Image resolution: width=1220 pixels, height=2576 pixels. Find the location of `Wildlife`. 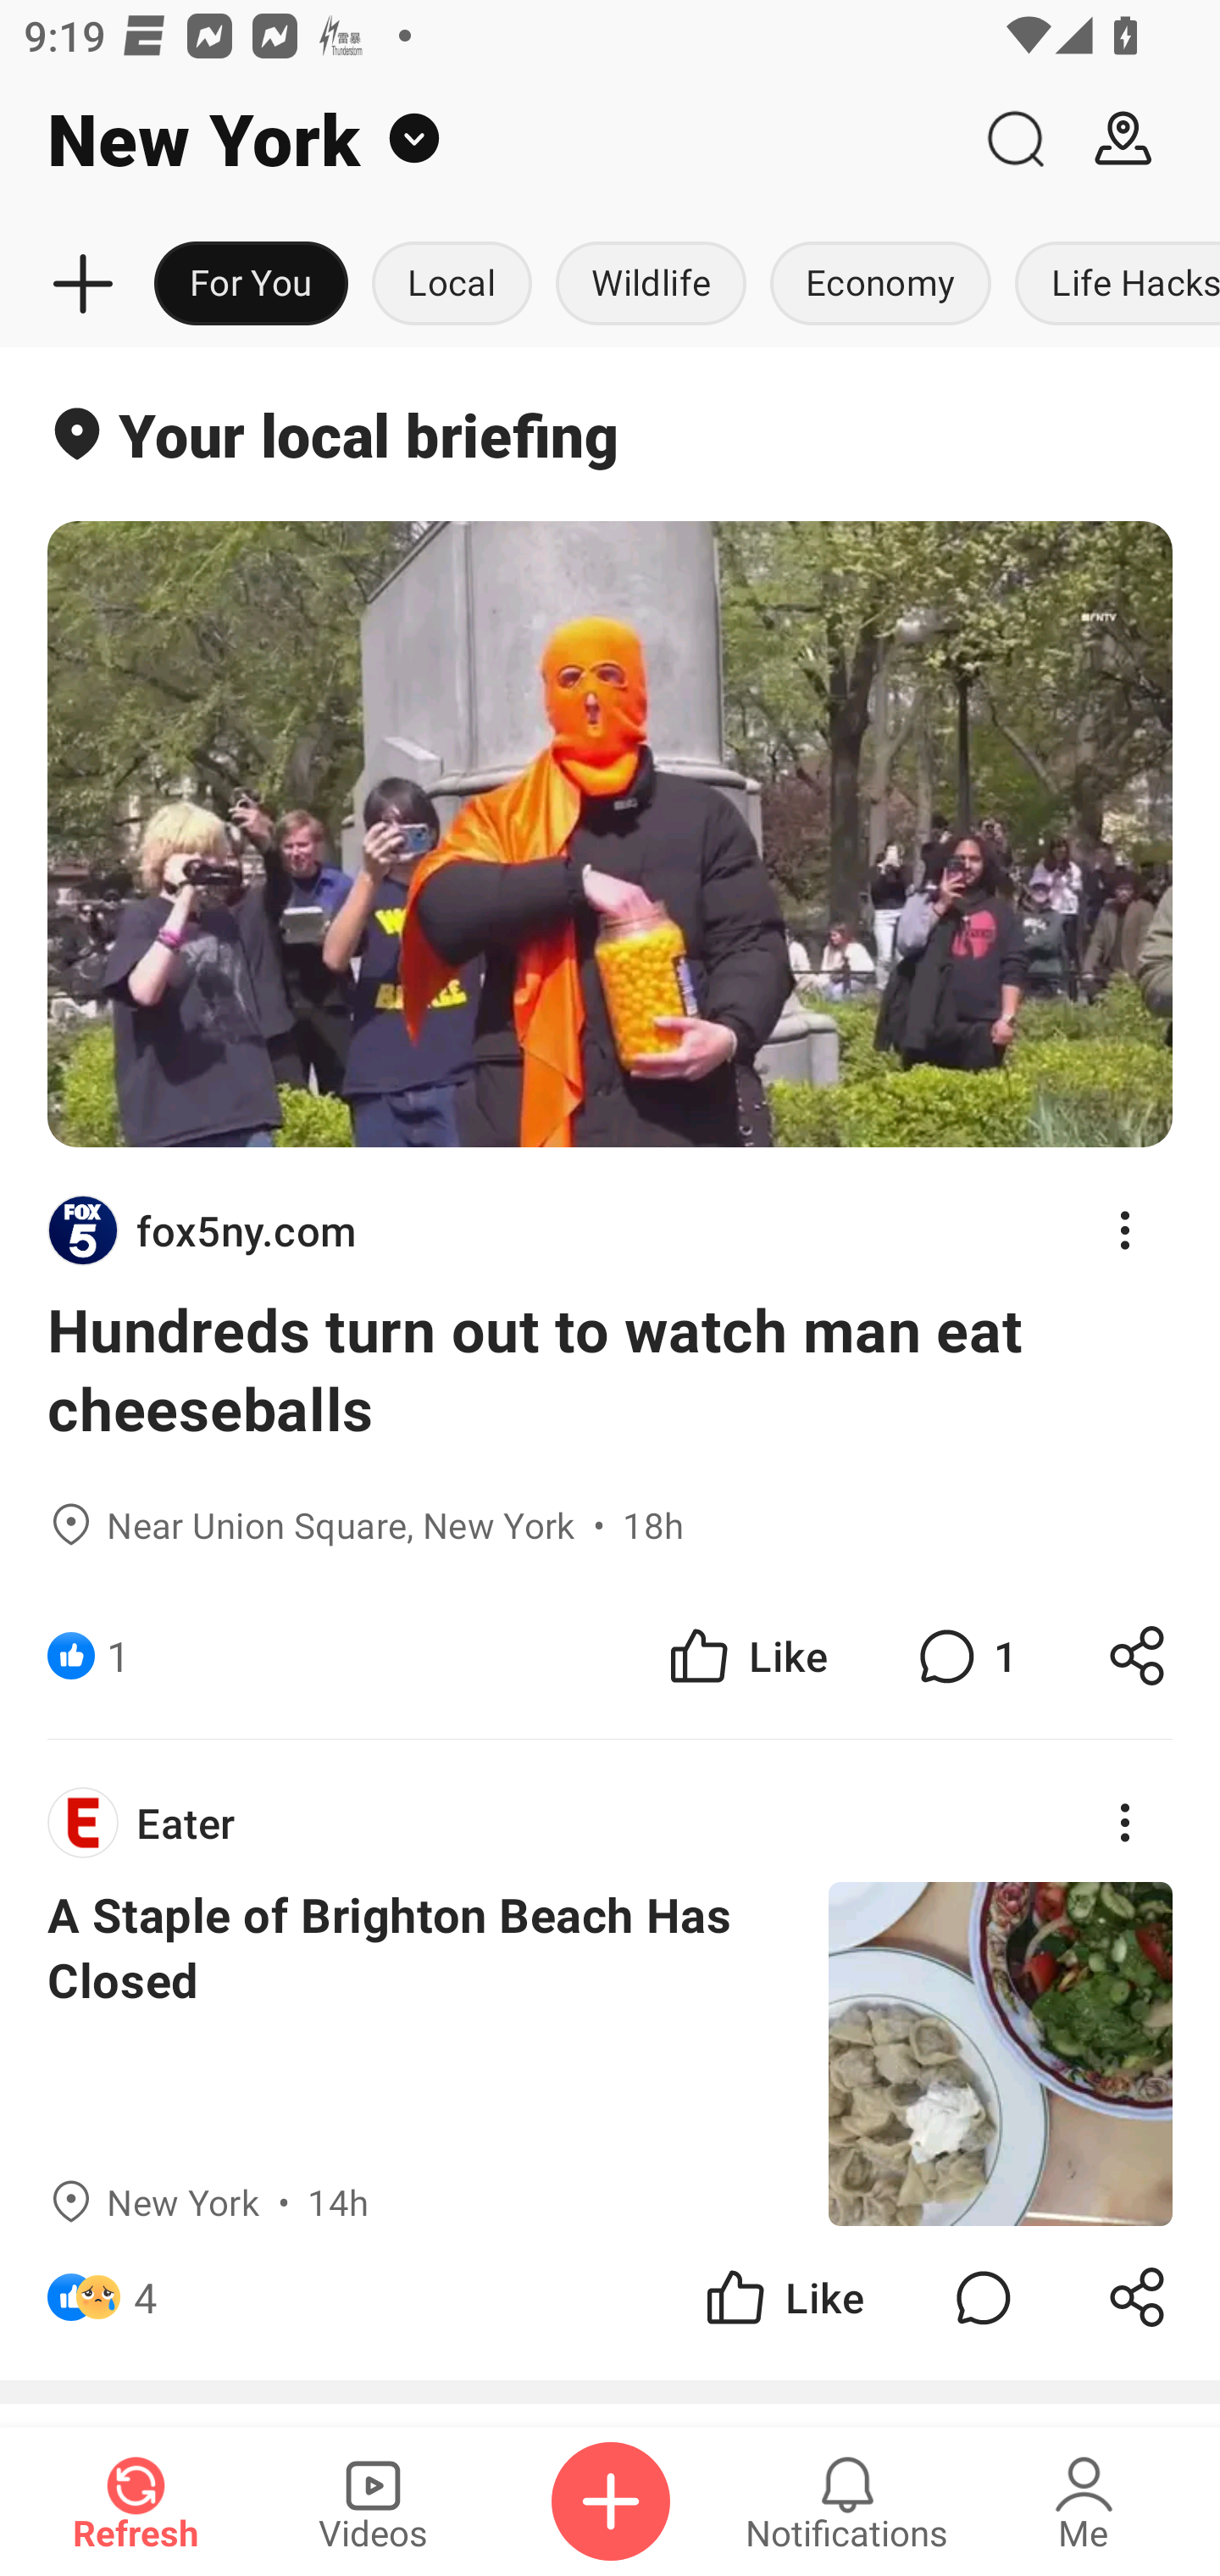

Wildlife is located at coordinates (651, 285).